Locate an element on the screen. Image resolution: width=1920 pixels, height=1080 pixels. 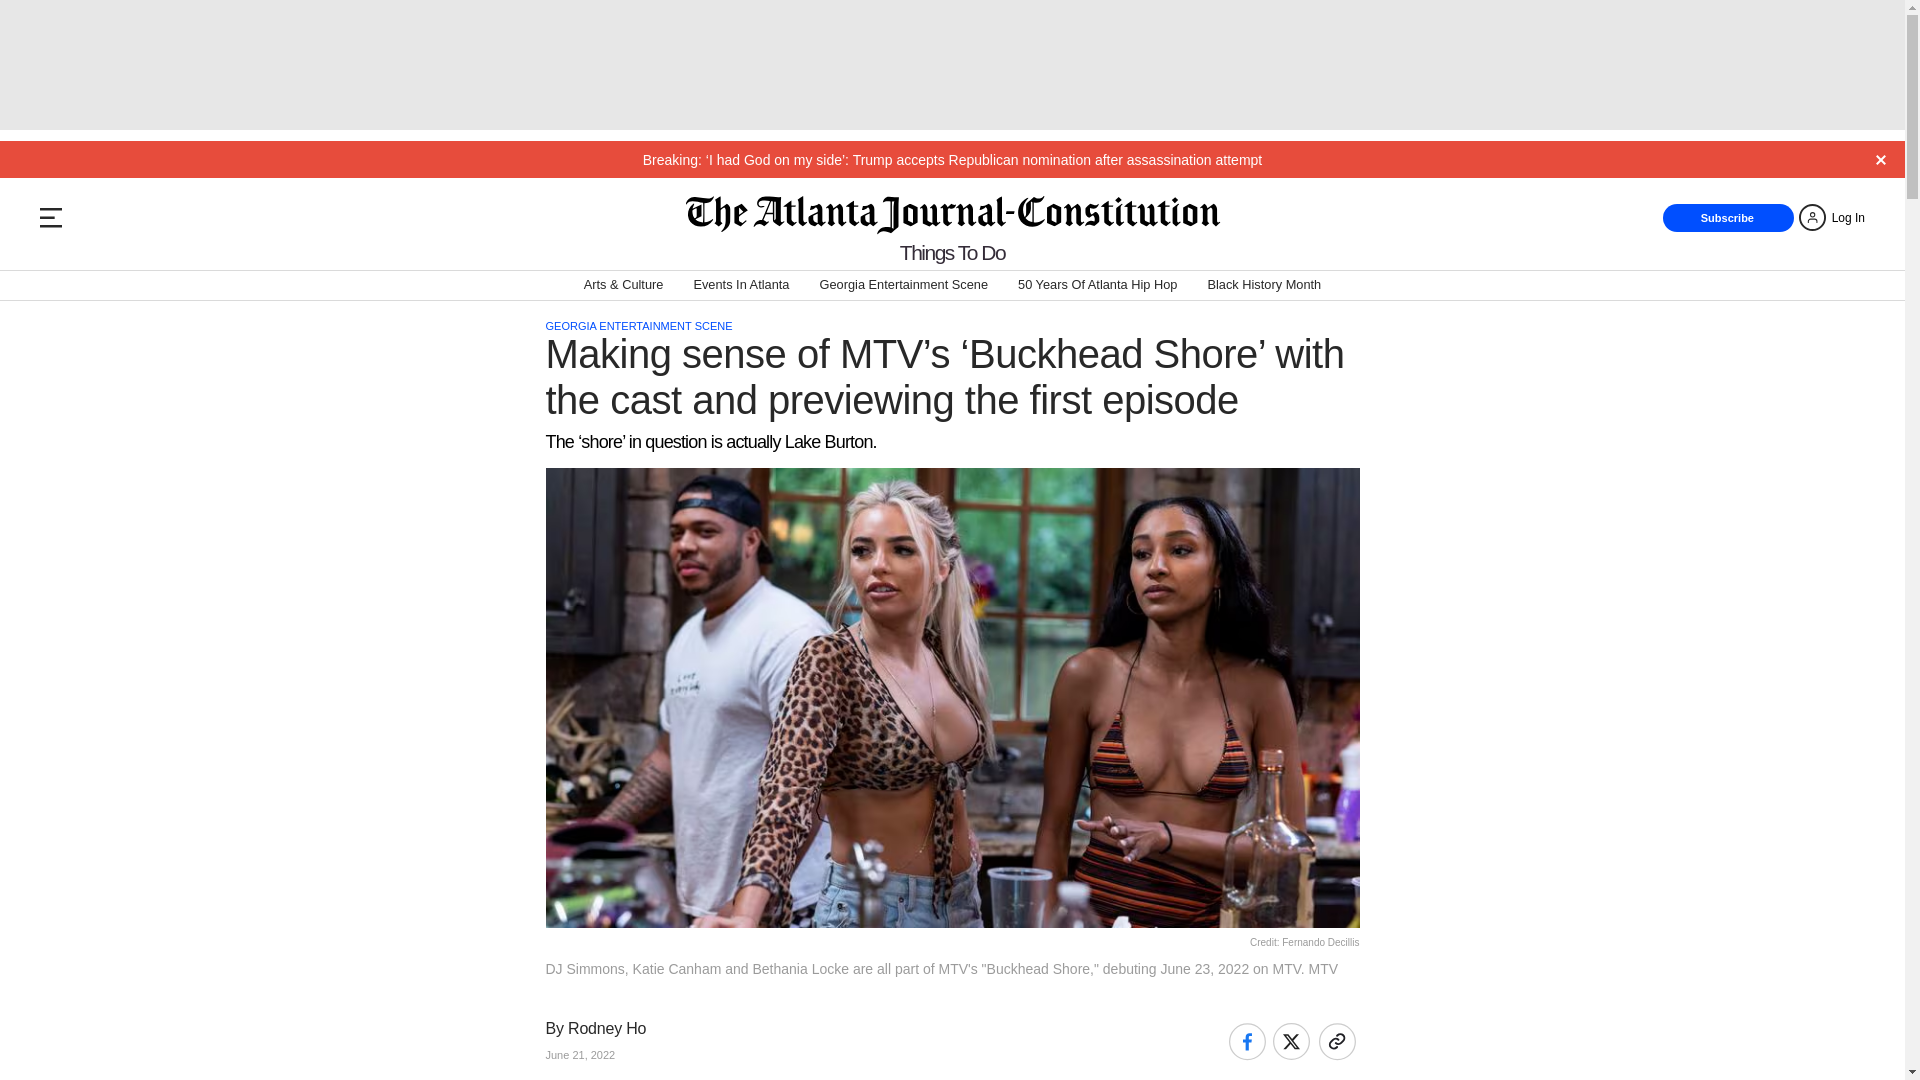
Things To Do is located at coordinates (952, 252).